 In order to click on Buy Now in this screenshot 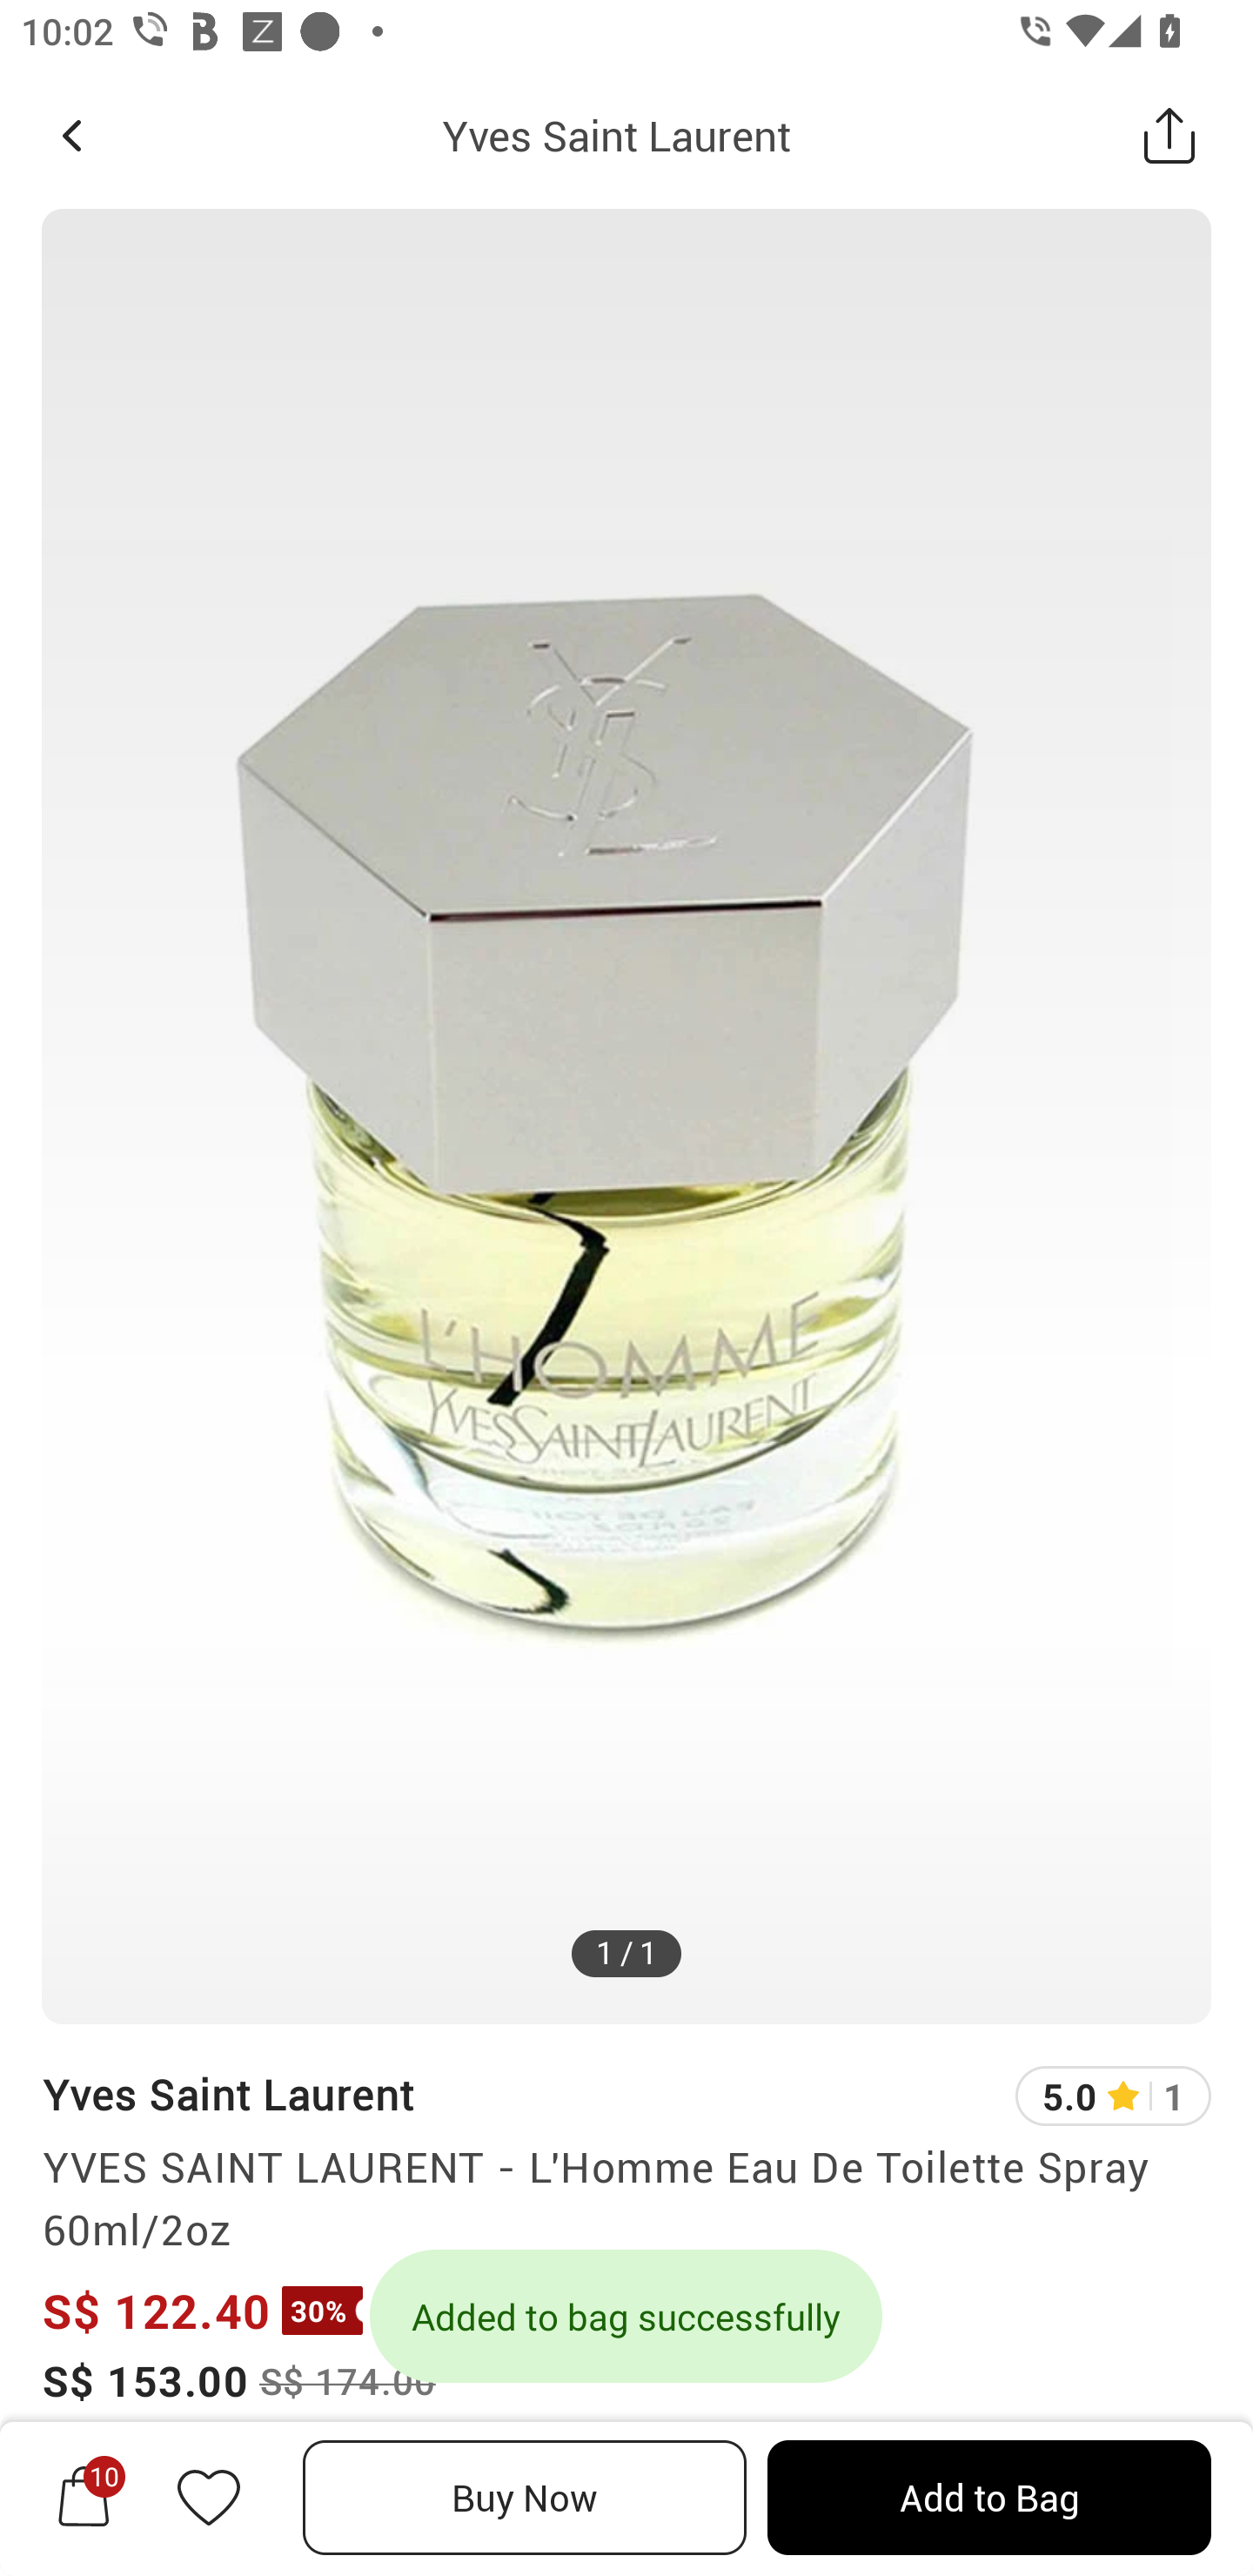, I will do `click(525, 2498)`.